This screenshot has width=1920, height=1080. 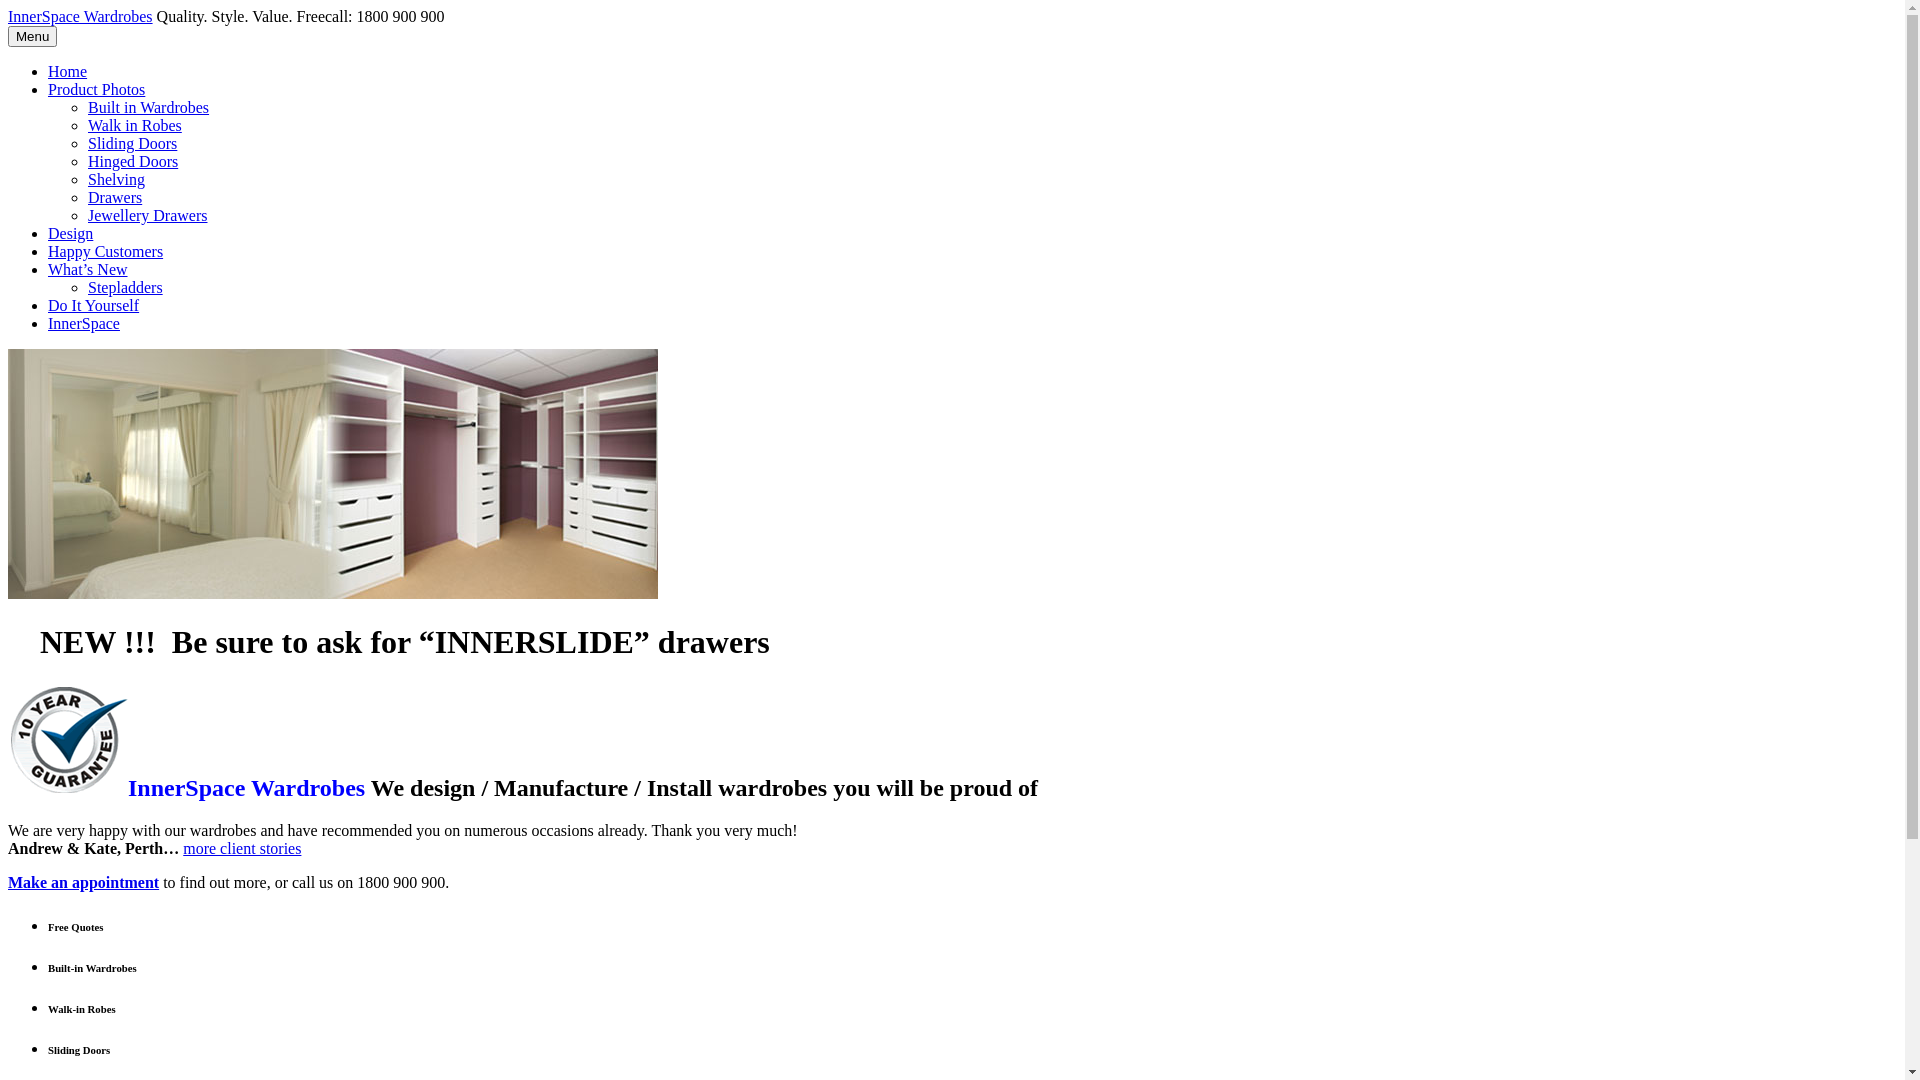 What do you see at coordinates (68, 72) in the screenshot?
I see `Home` at bounding box center [68, 72].